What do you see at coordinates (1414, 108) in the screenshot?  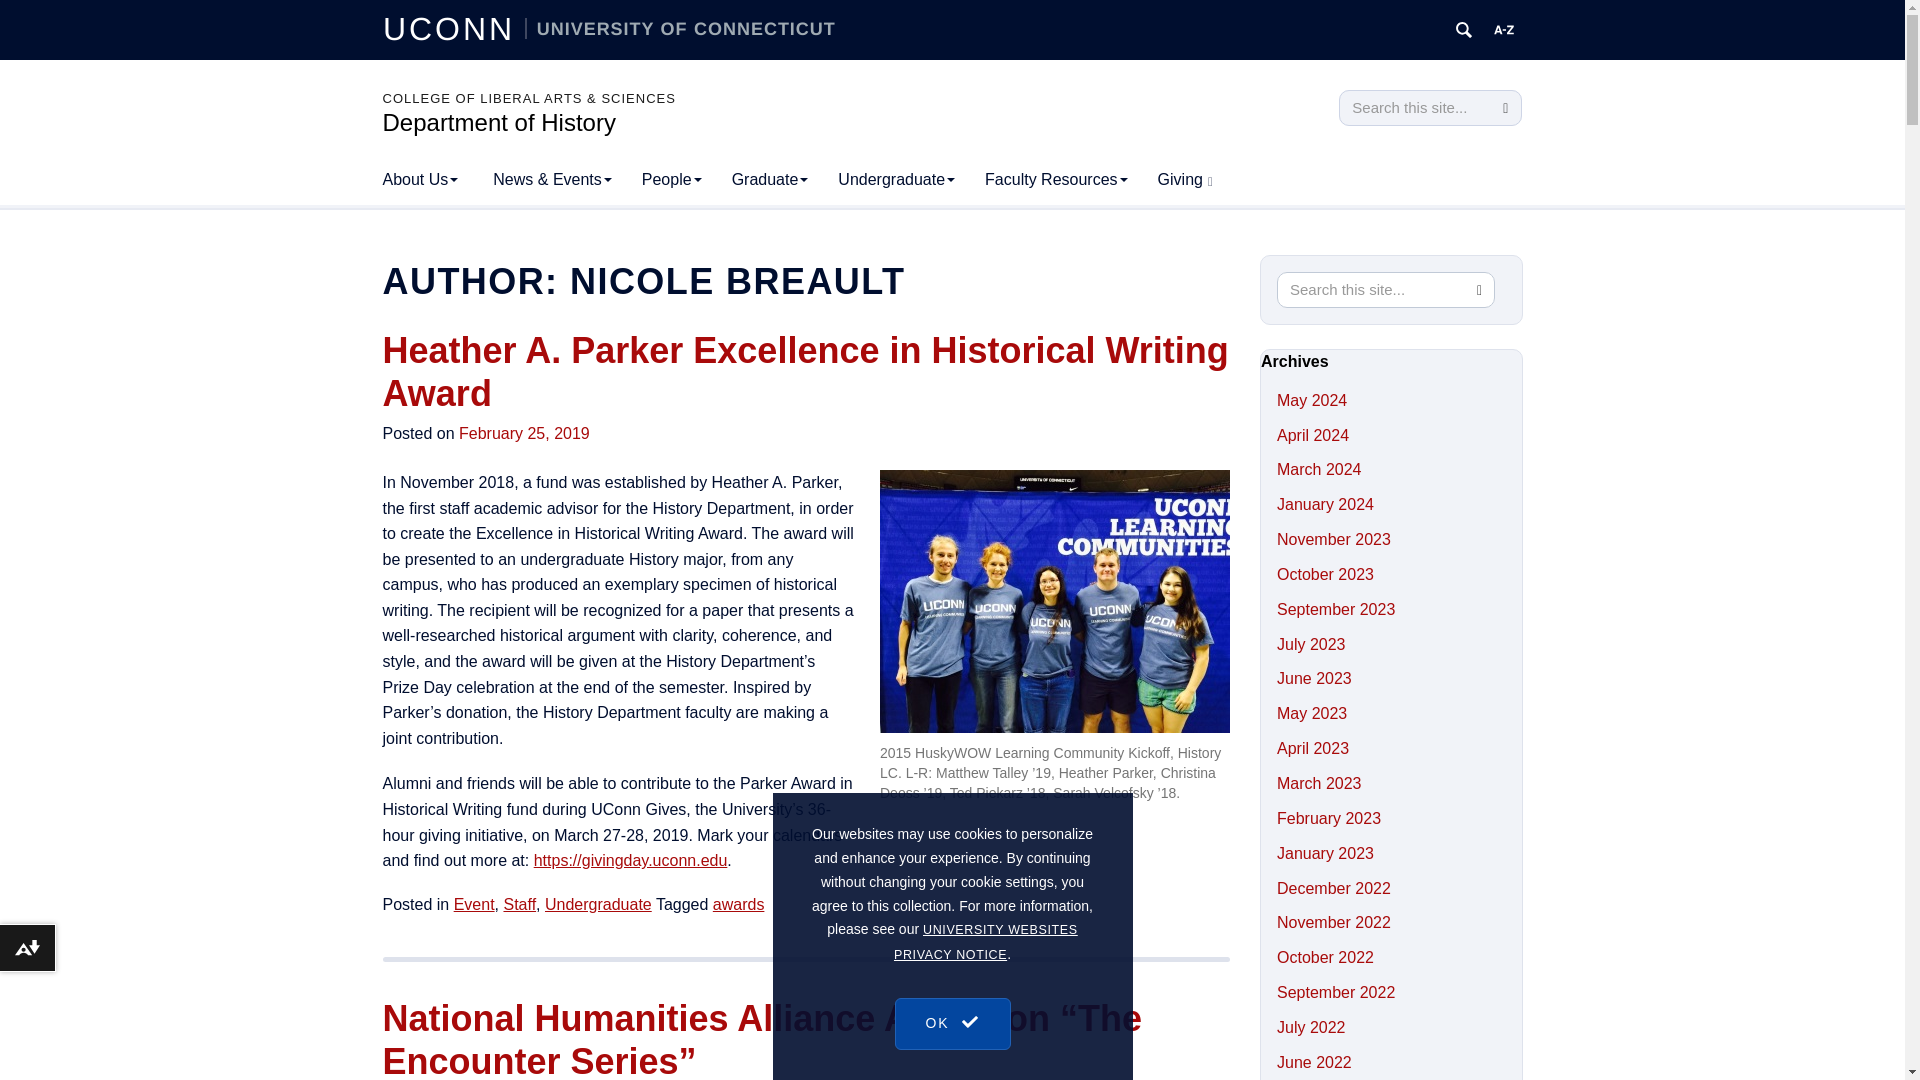 I see `Search this site... ` at bounding box center [1414, 108].